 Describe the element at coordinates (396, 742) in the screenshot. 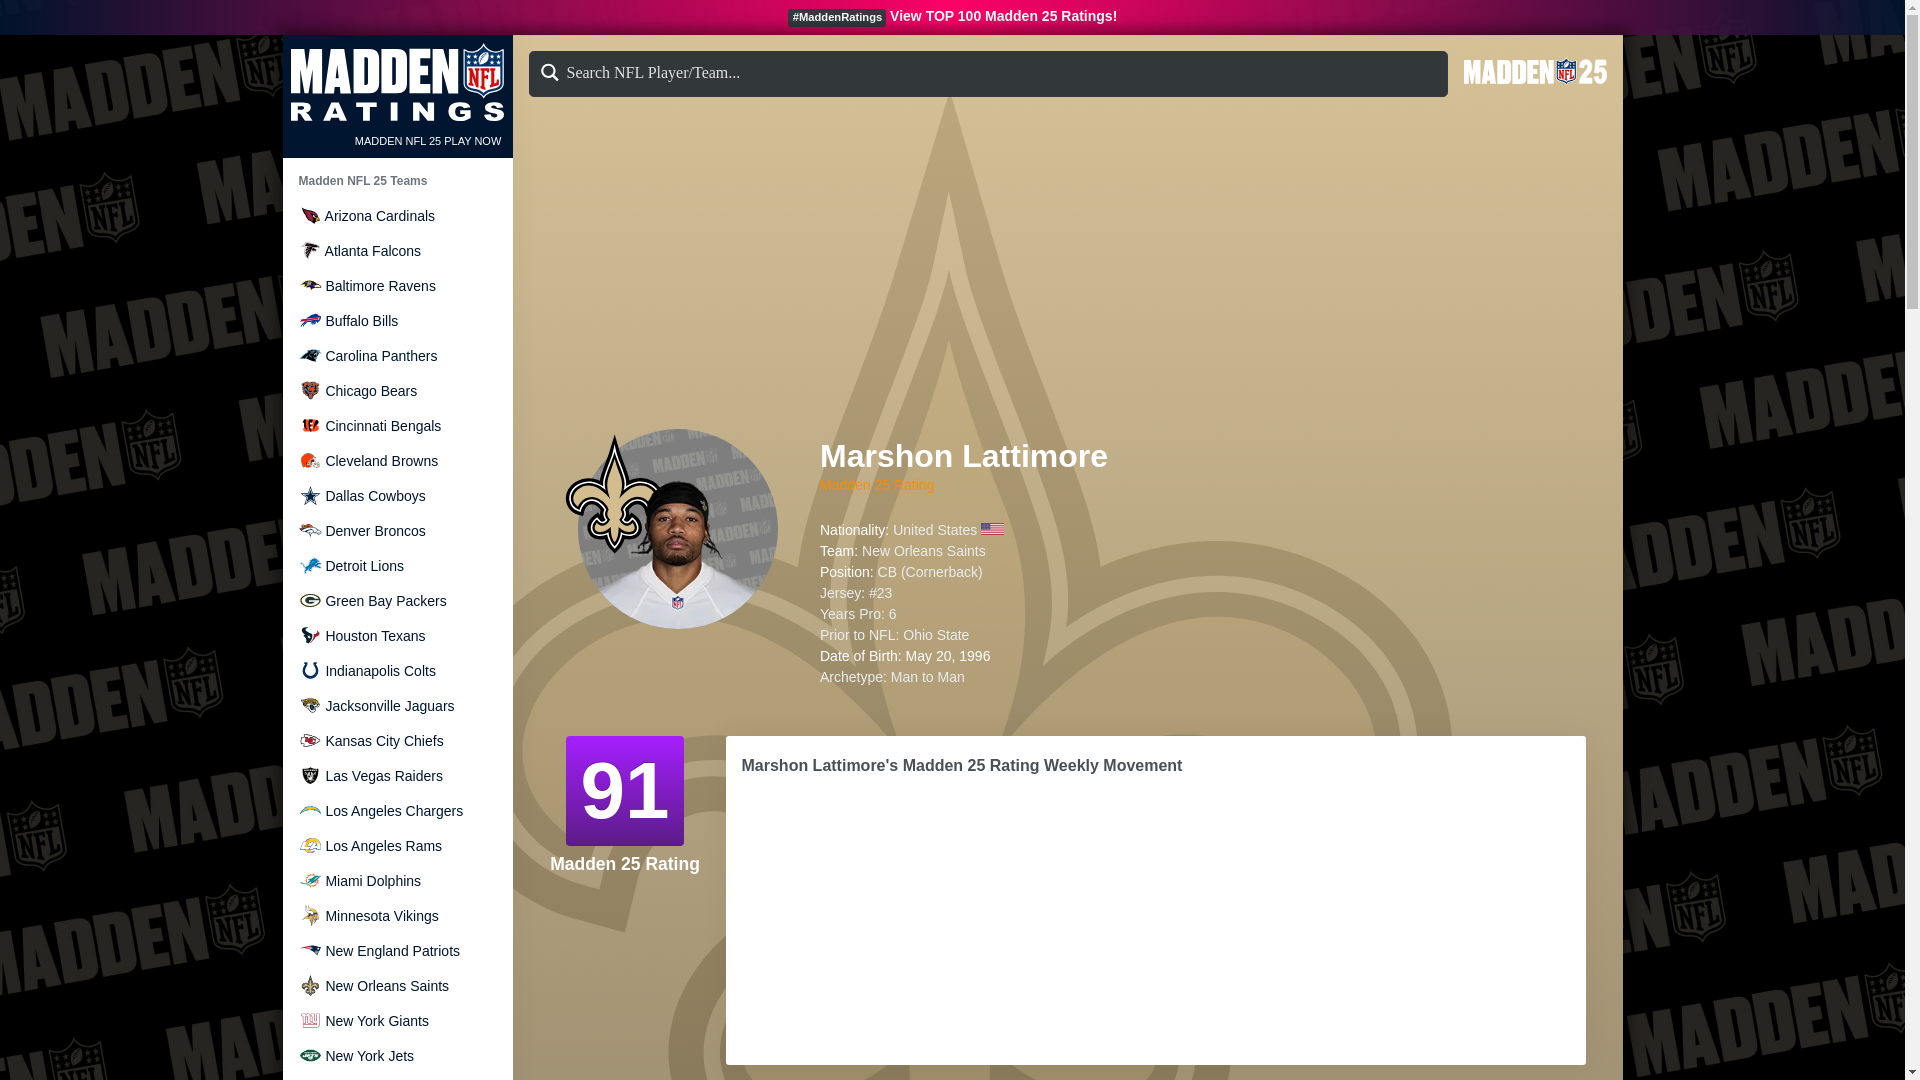

I see `Kansas City Chiefs` at that location.